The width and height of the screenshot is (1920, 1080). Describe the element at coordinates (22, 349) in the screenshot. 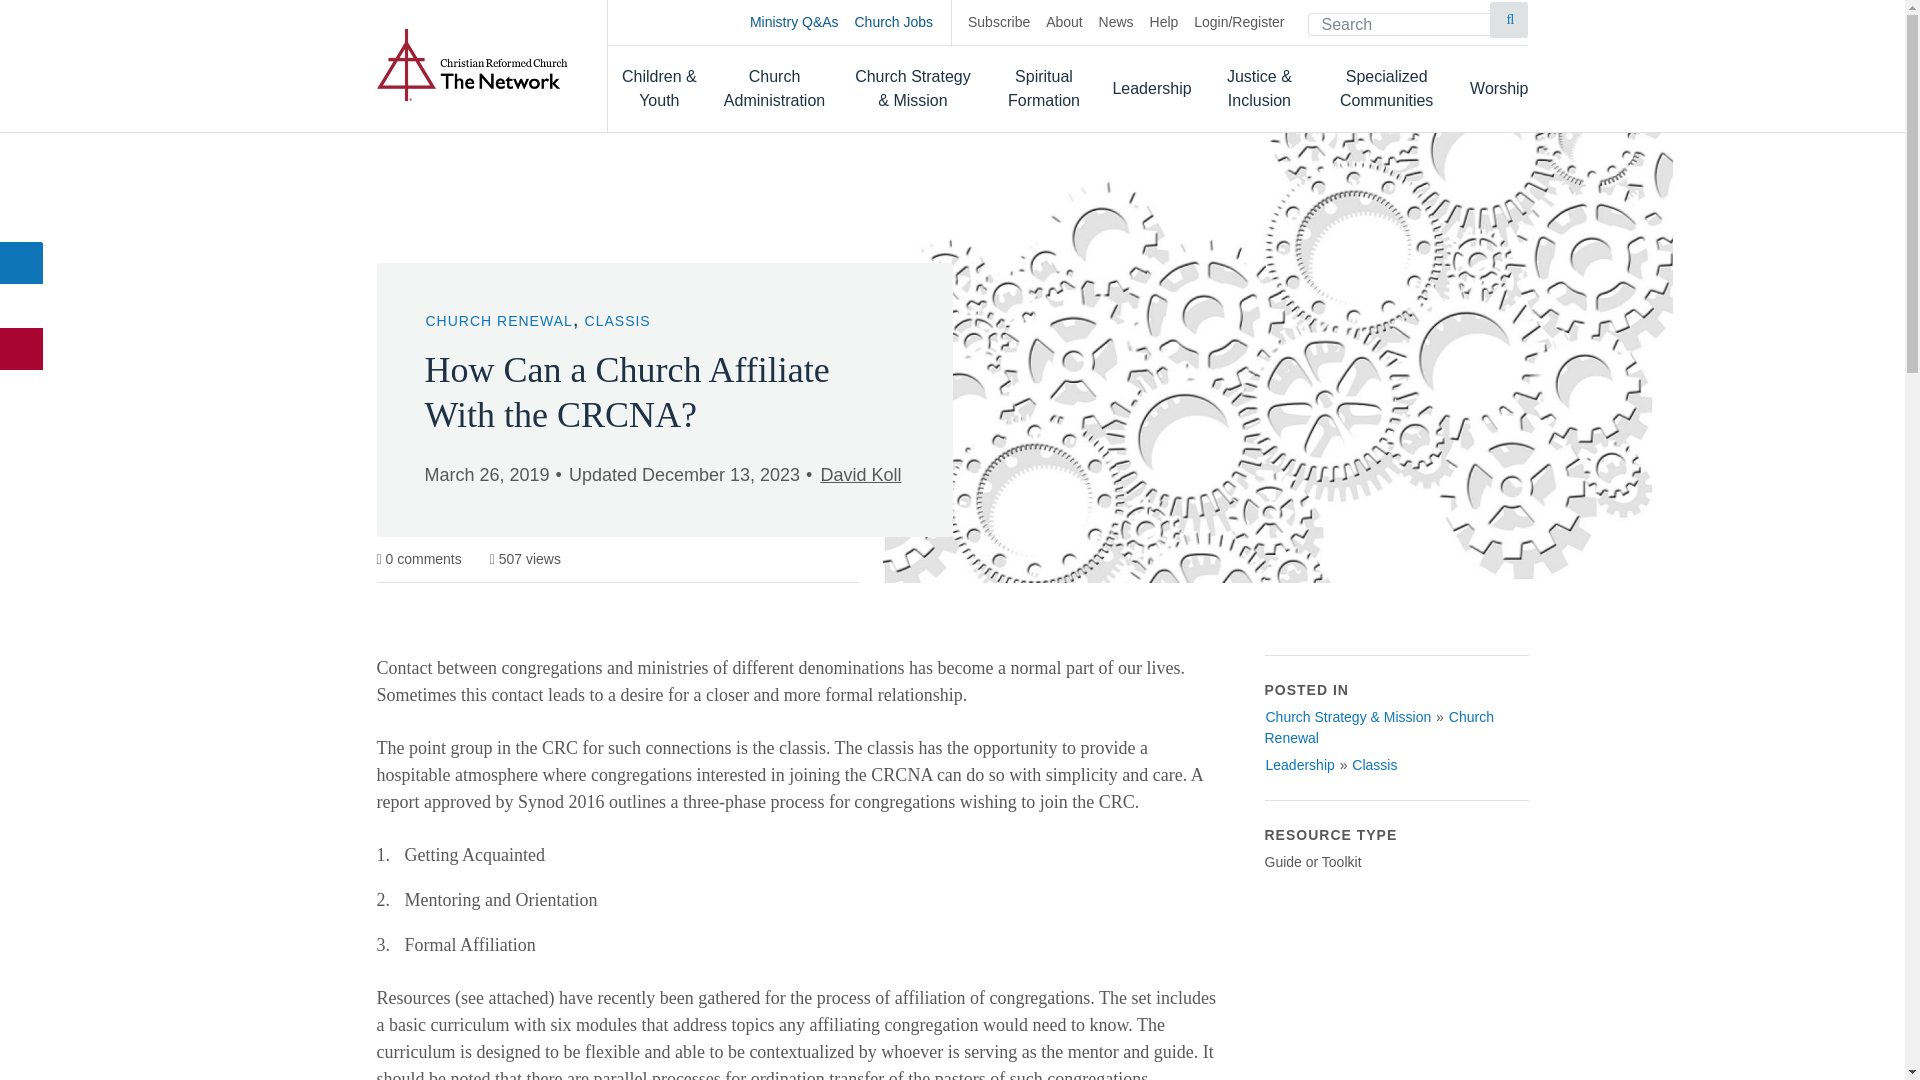

I see `Share to Email` at that location.